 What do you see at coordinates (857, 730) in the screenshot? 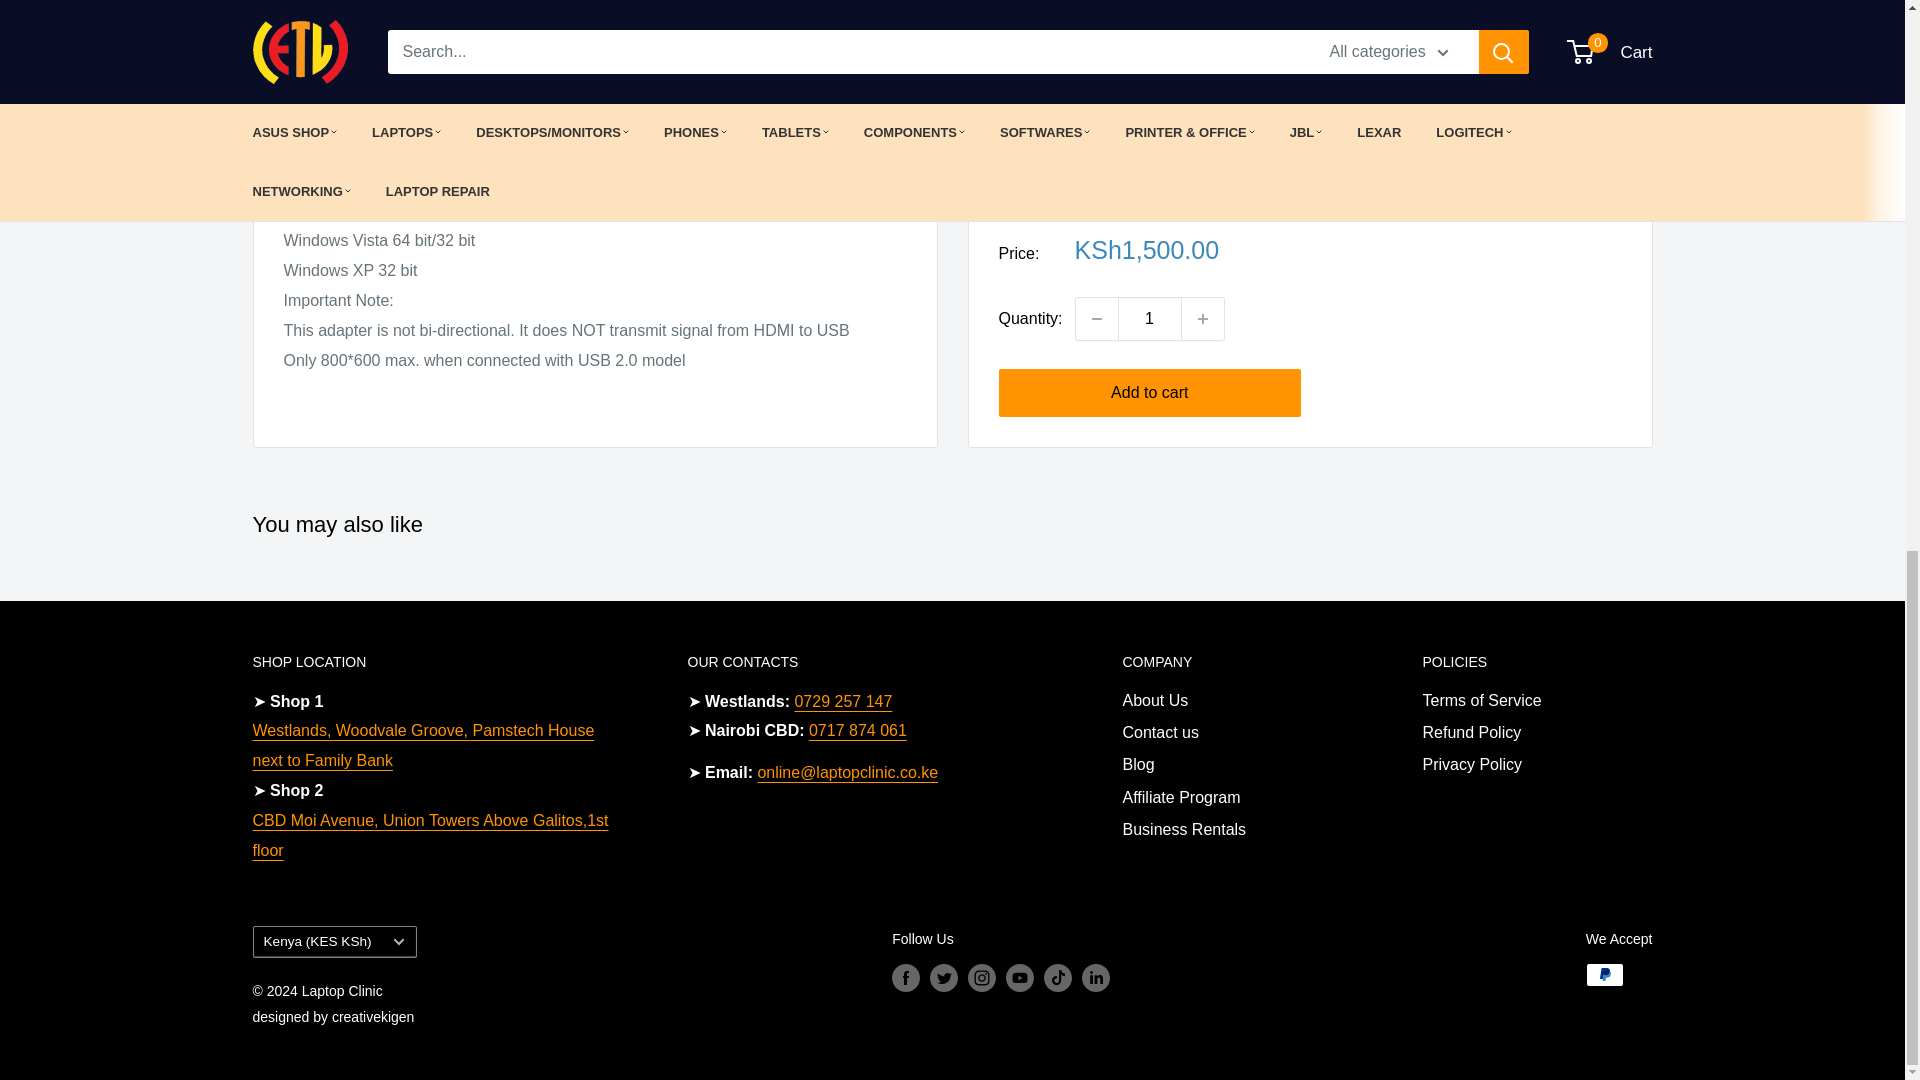
I see `tel:0717 874 061` at bounding box center [857, 730].